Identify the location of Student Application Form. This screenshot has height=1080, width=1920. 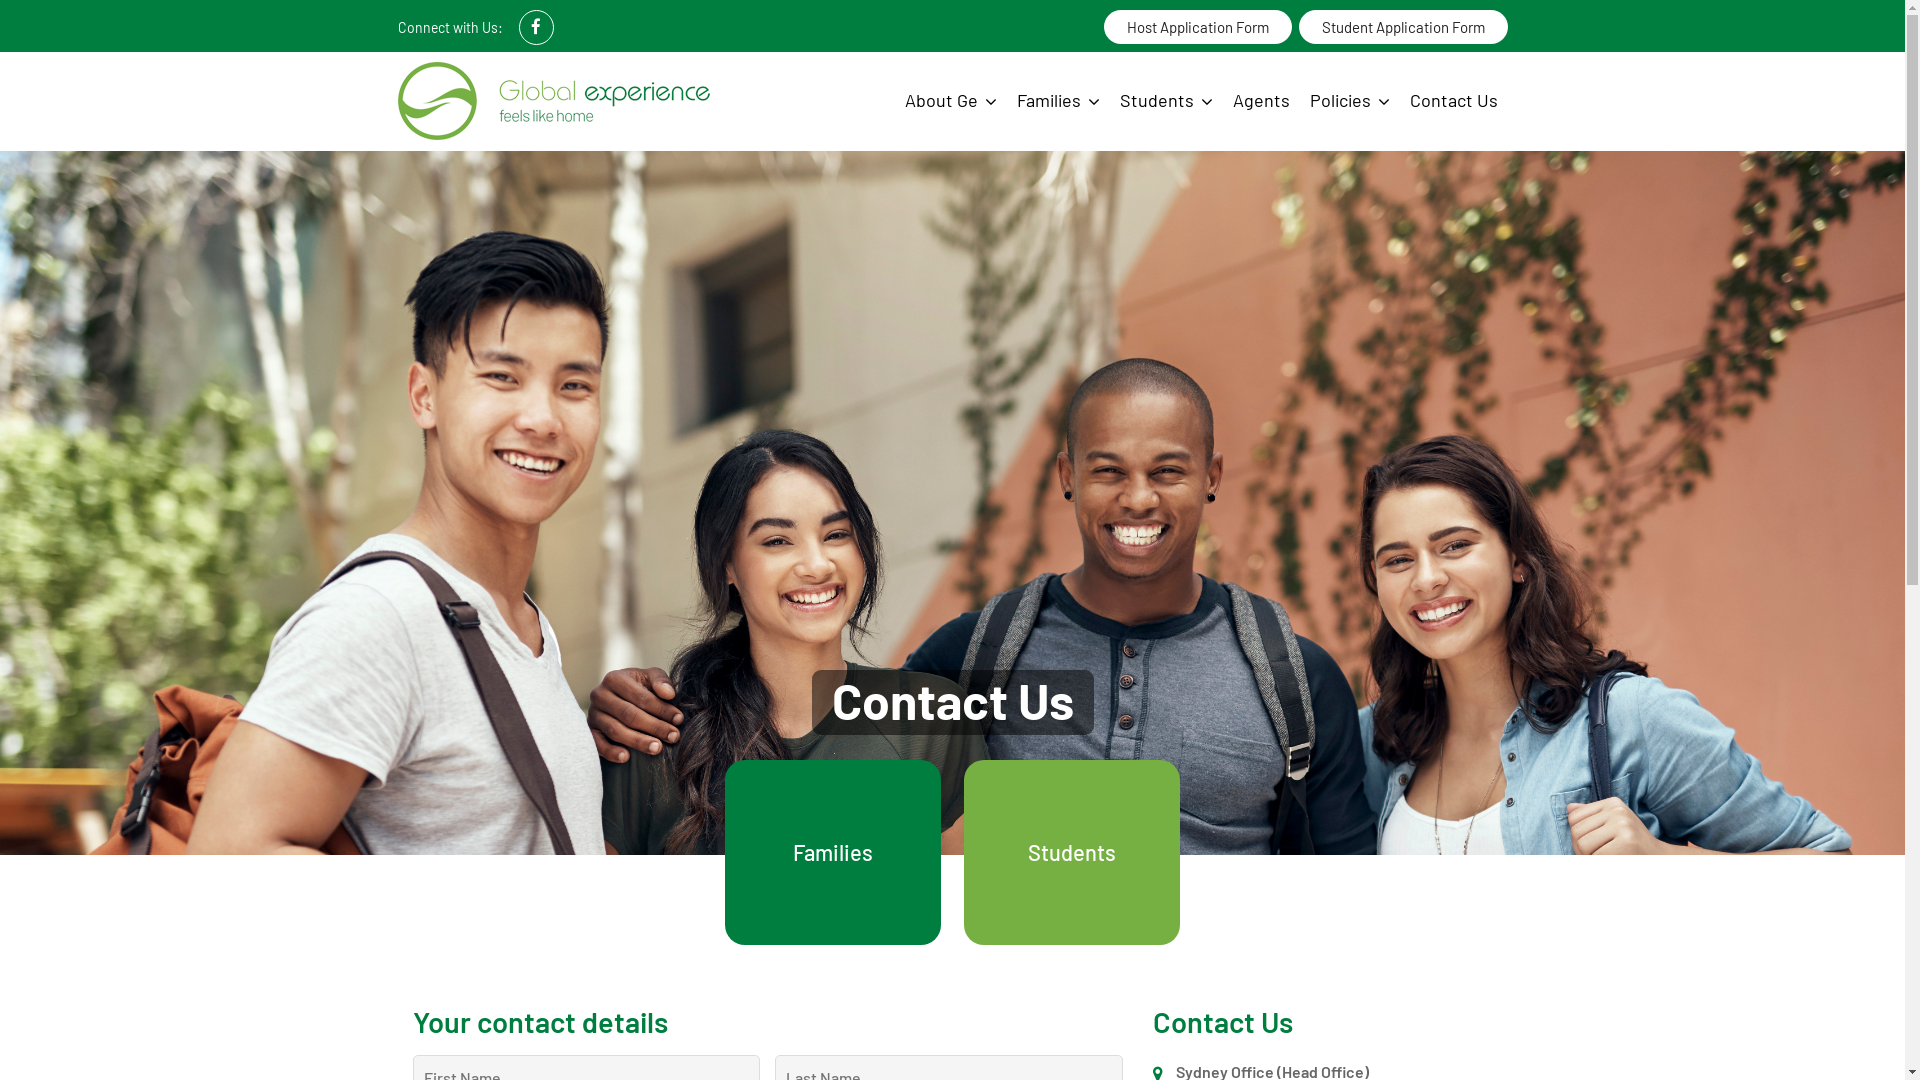
(1402, 27).